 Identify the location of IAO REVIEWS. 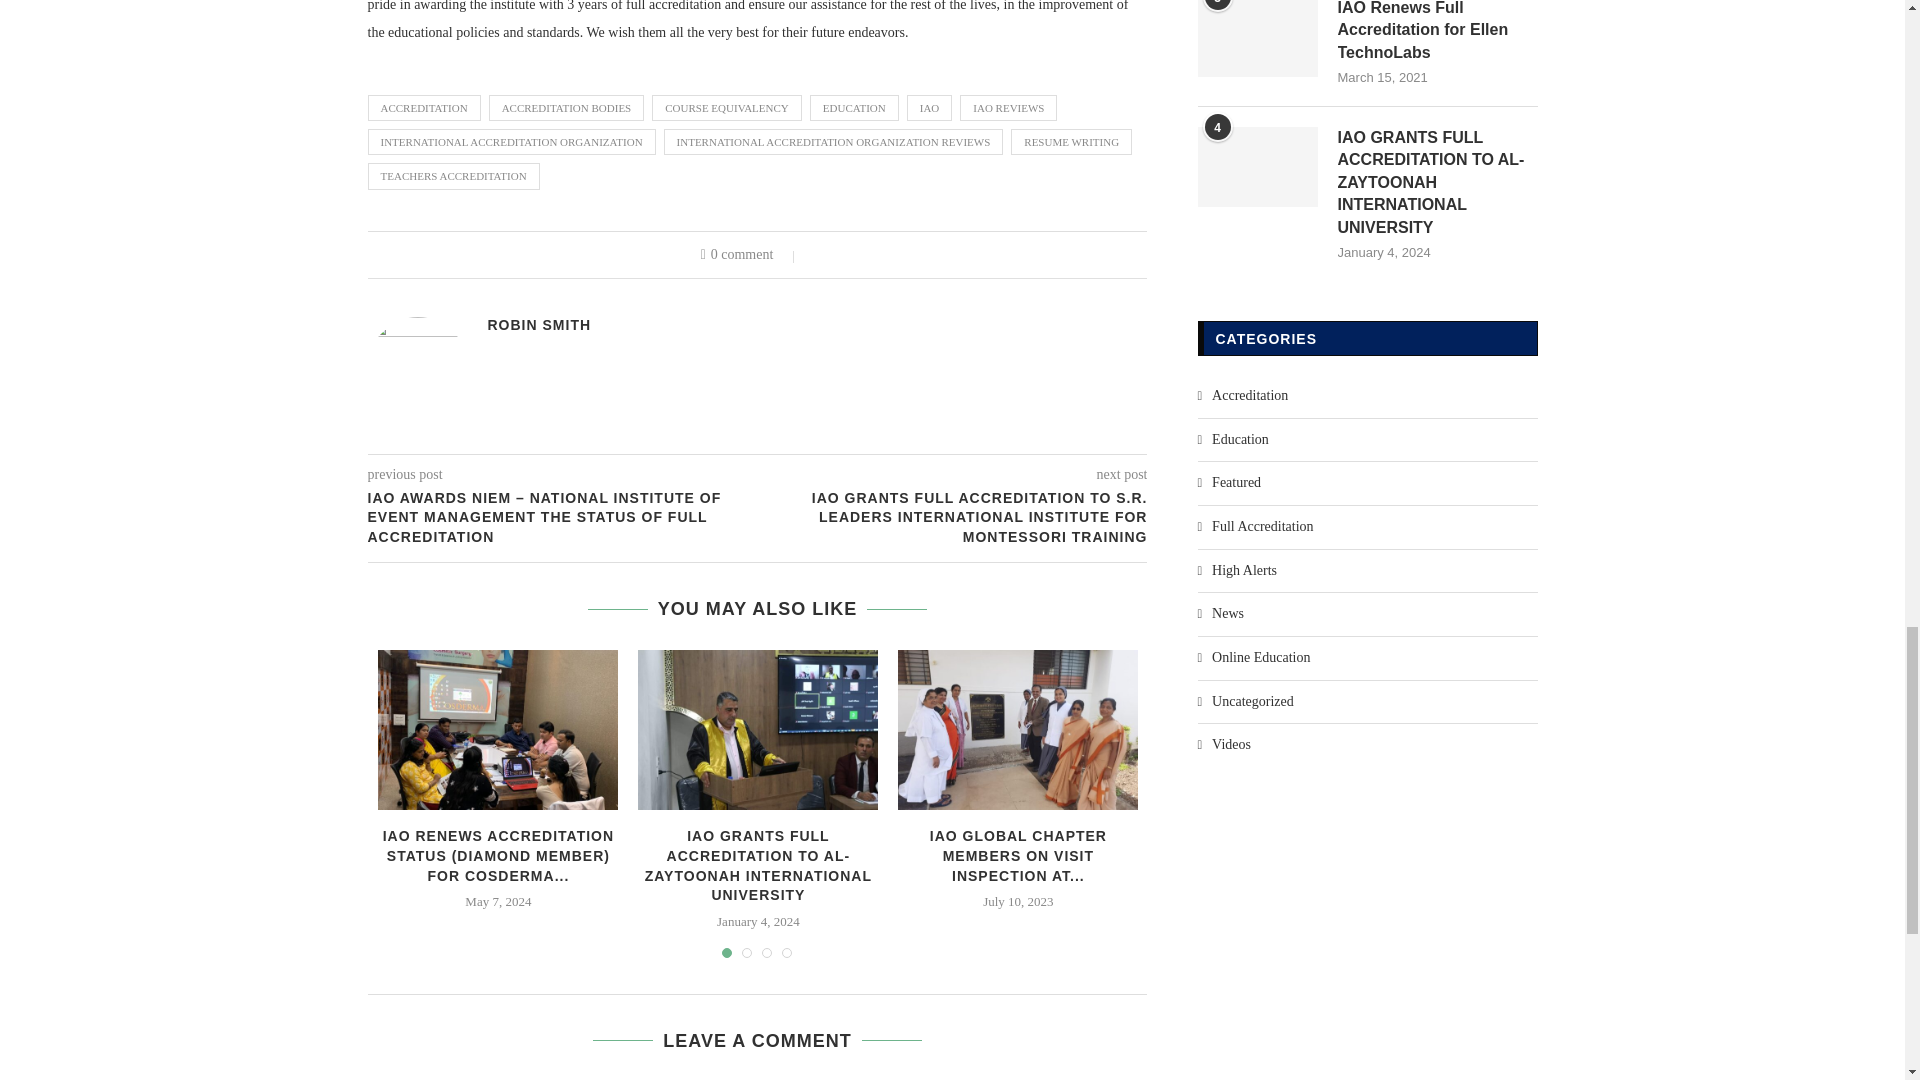
(1008, 108).